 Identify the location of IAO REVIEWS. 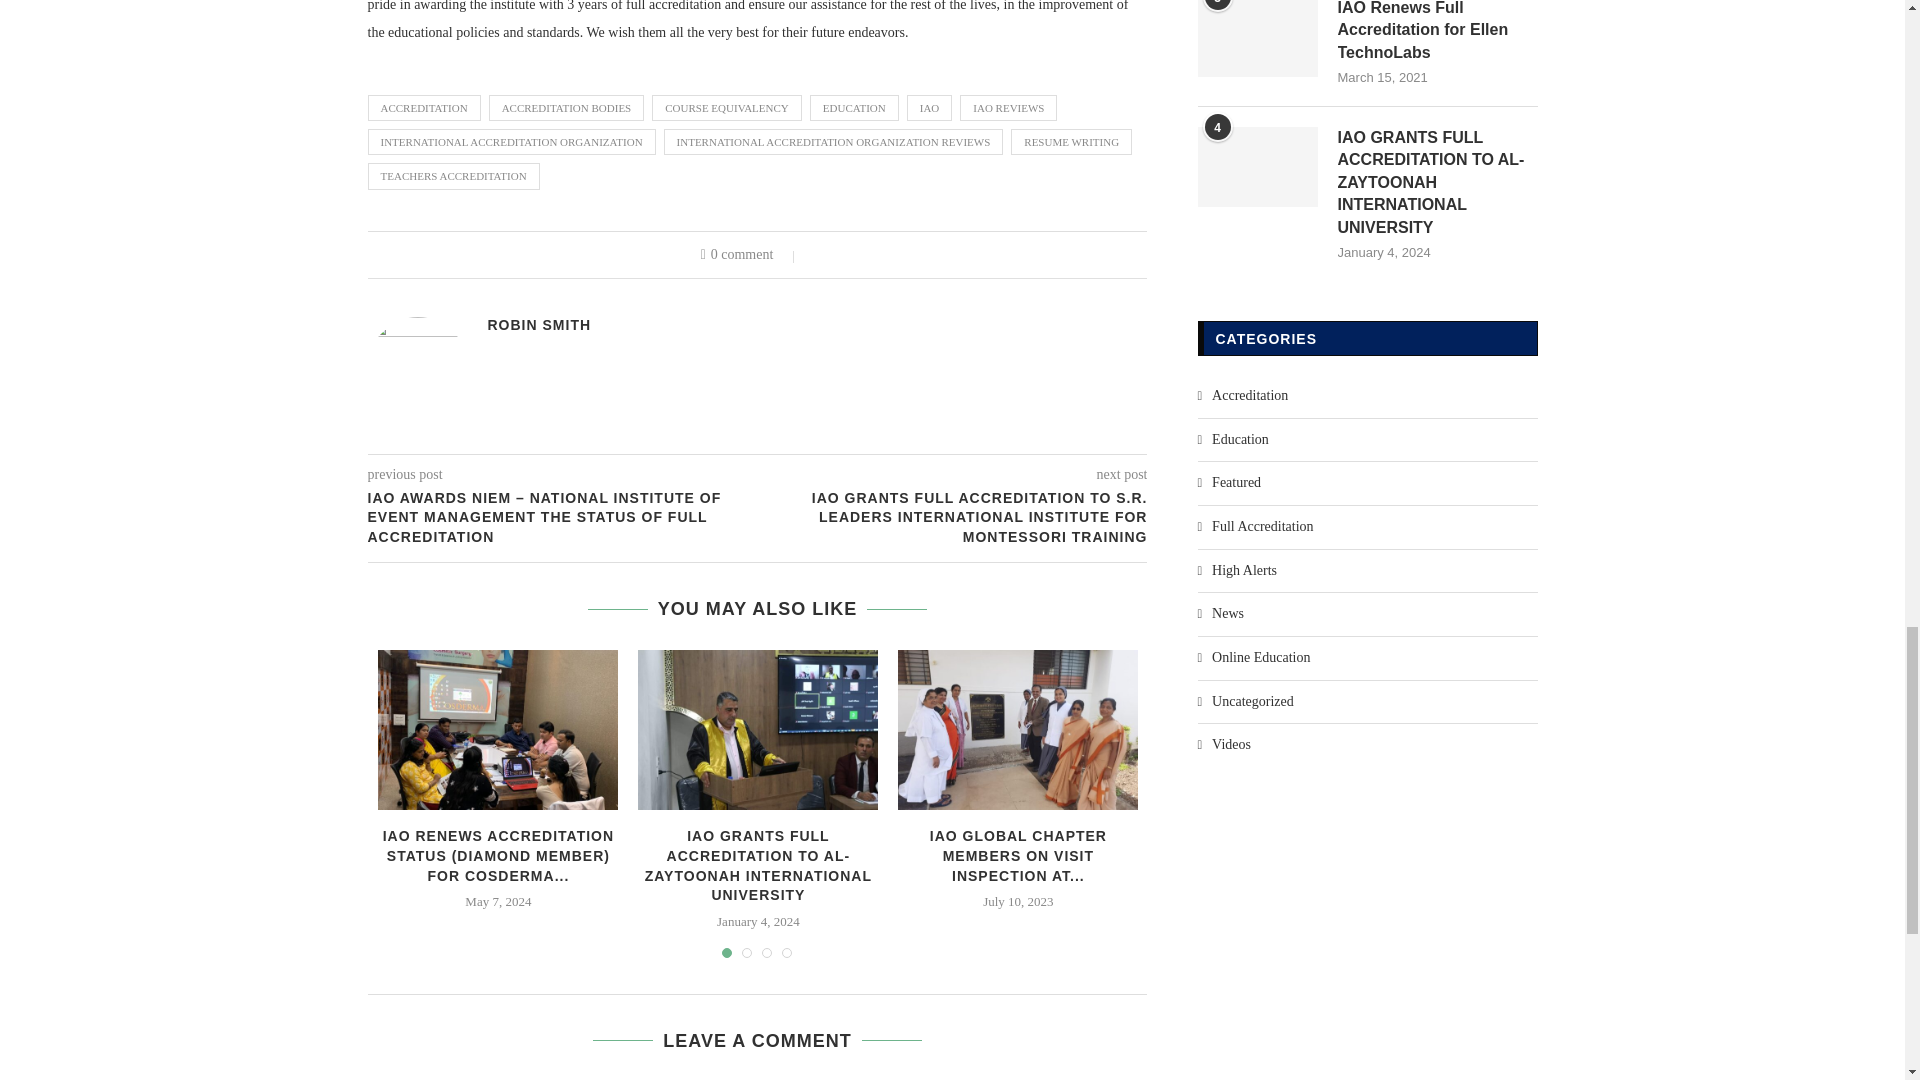
(1008, 108).